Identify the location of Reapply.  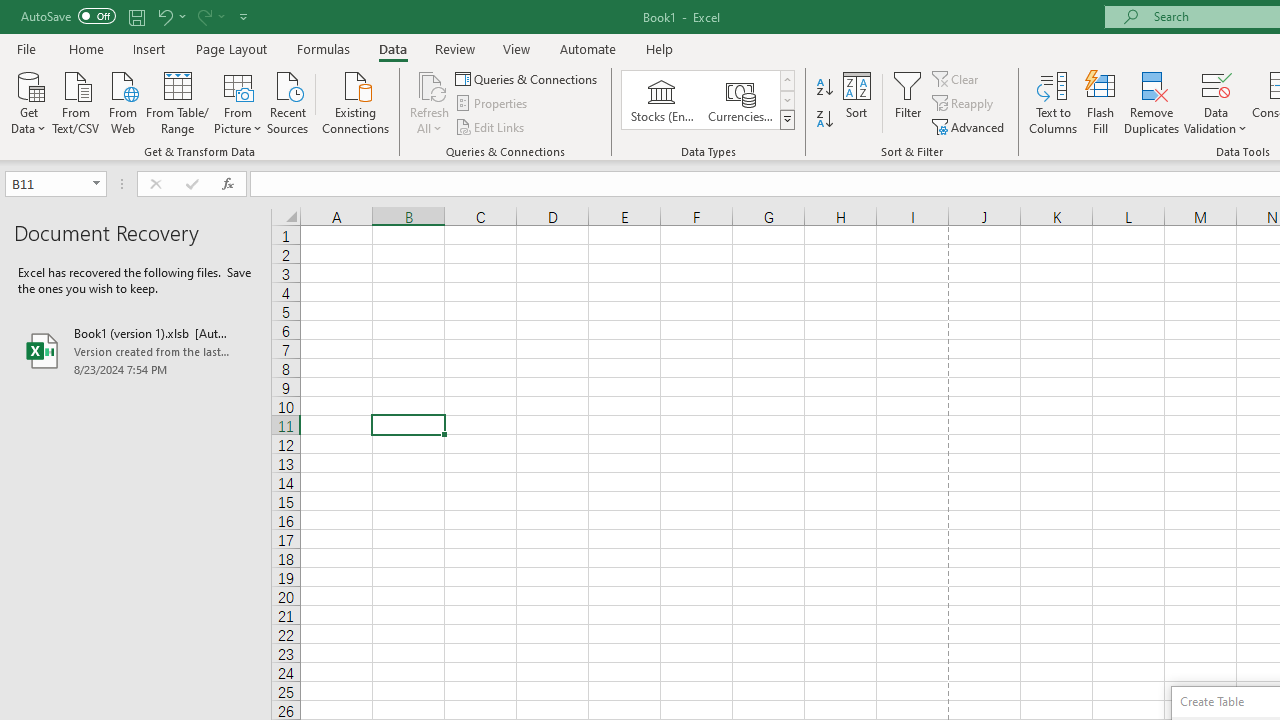
(964, 104).